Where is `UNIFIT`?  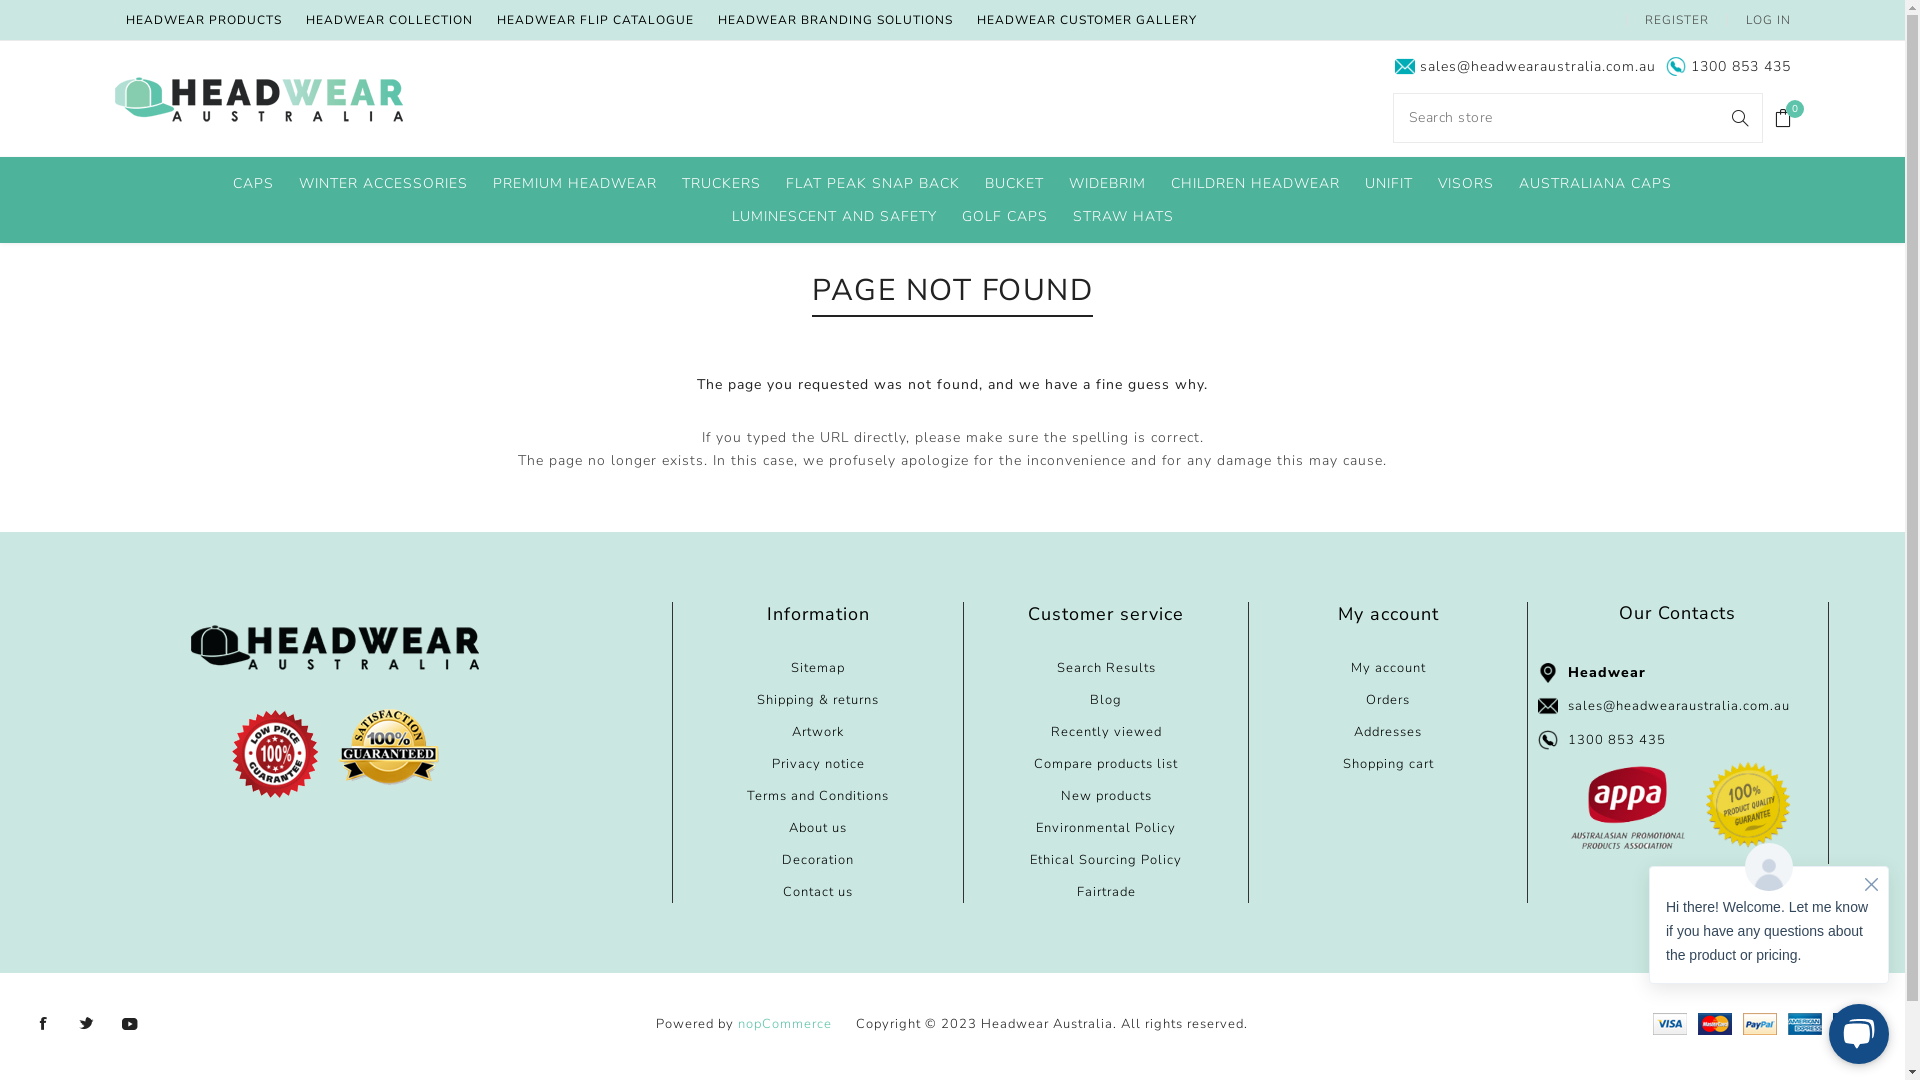 UNIFIT is located at coordinates (1389, 184).